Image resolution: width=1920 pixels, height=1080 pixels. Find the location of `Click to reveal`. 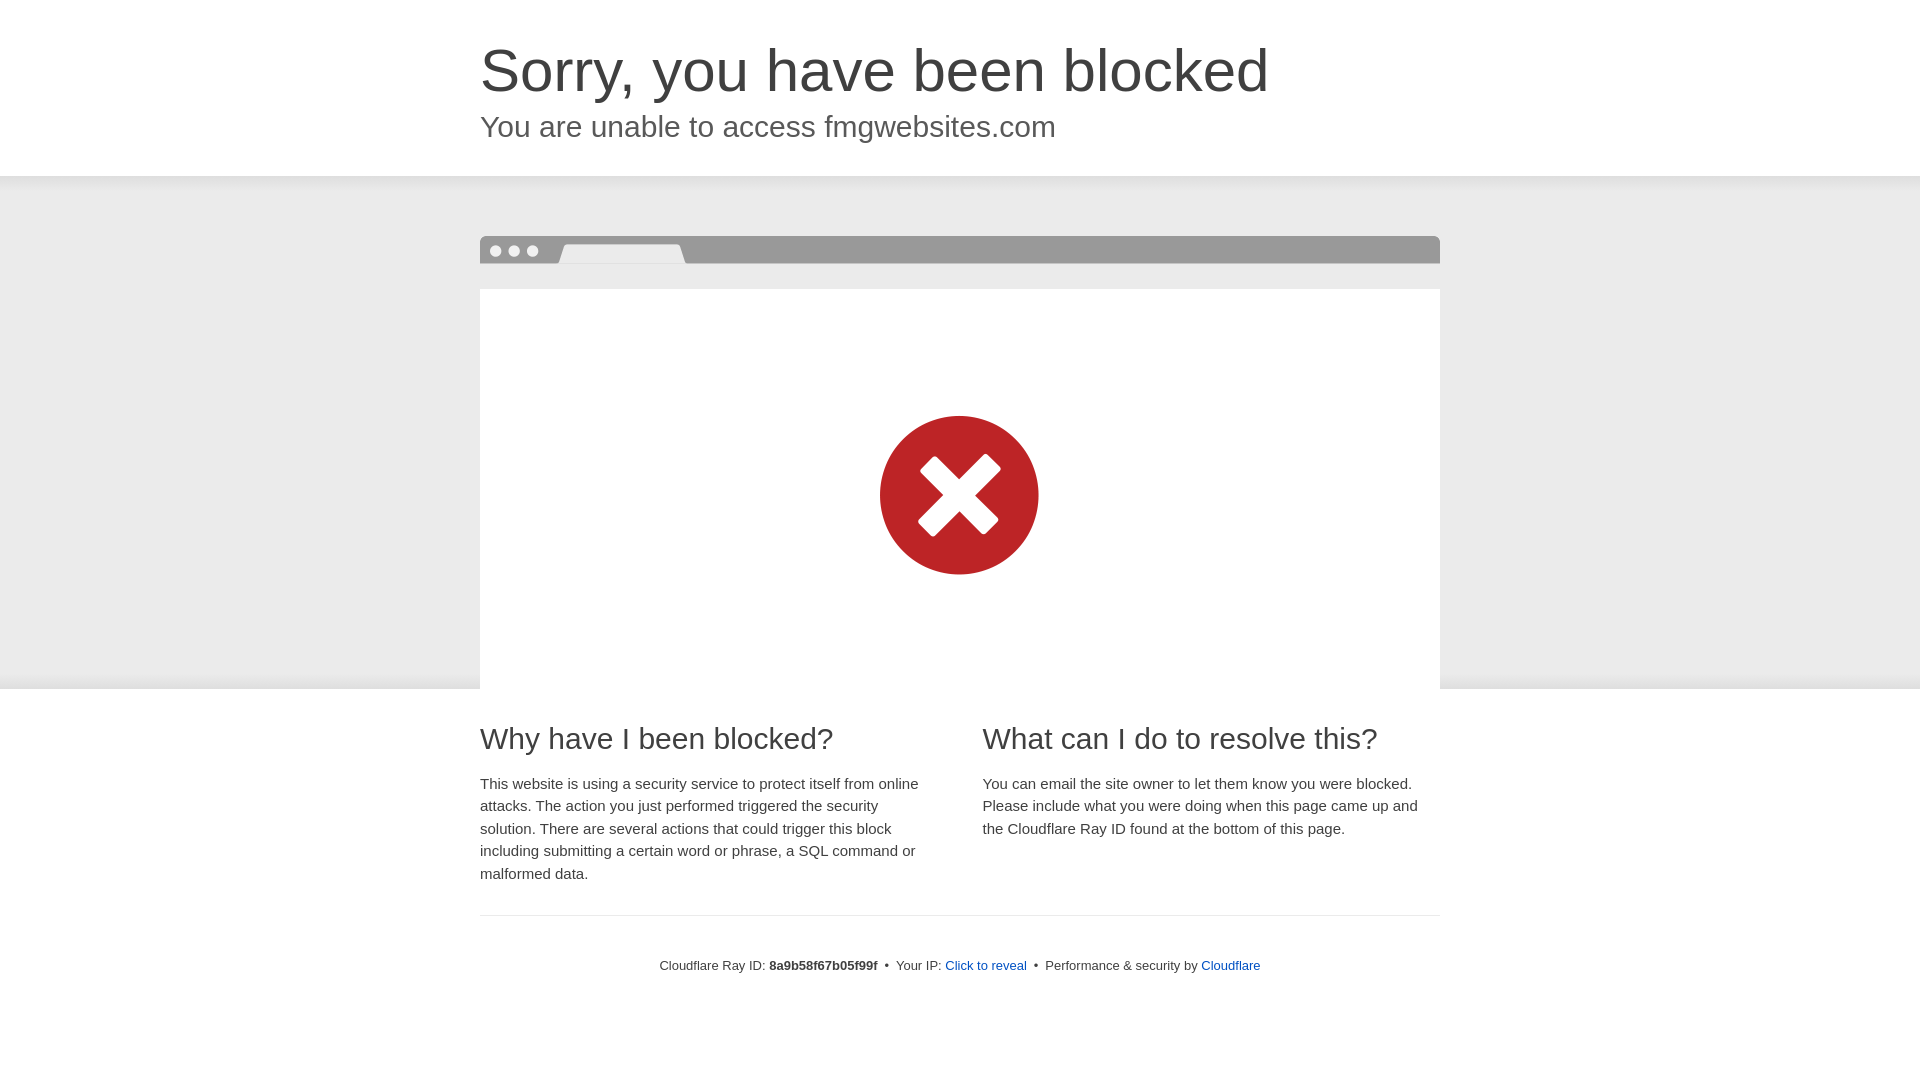

Click to reveal is located at coordinates (986, 966).